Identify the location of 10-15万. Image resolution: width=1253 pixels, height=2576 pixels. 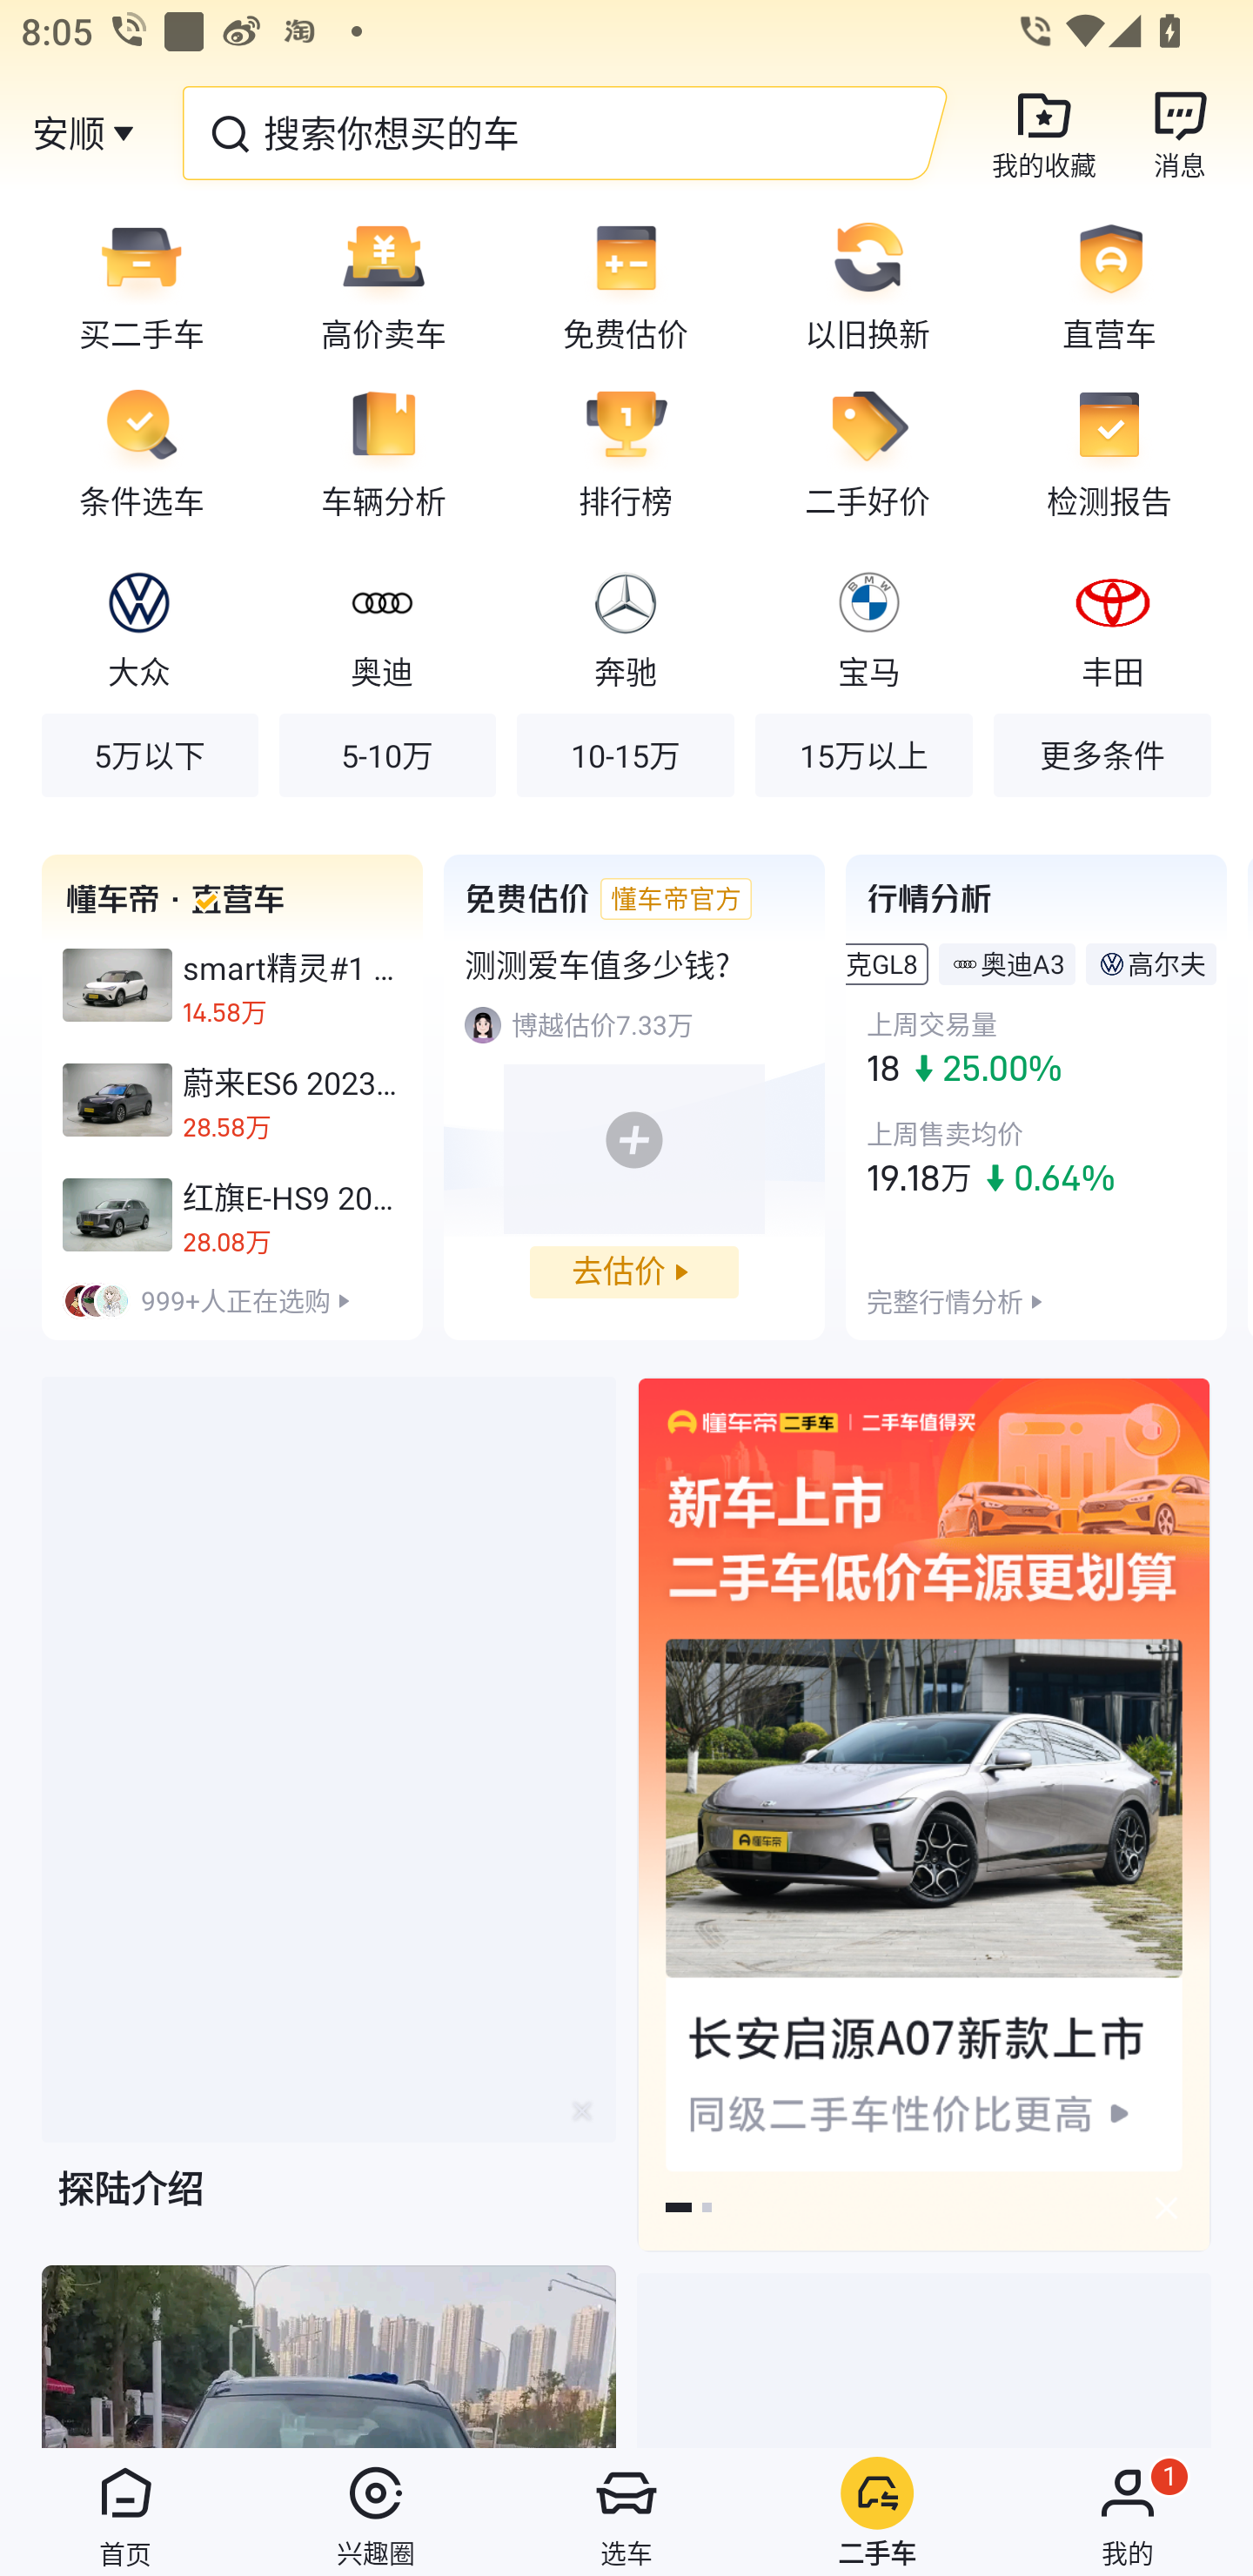
(625, 754).